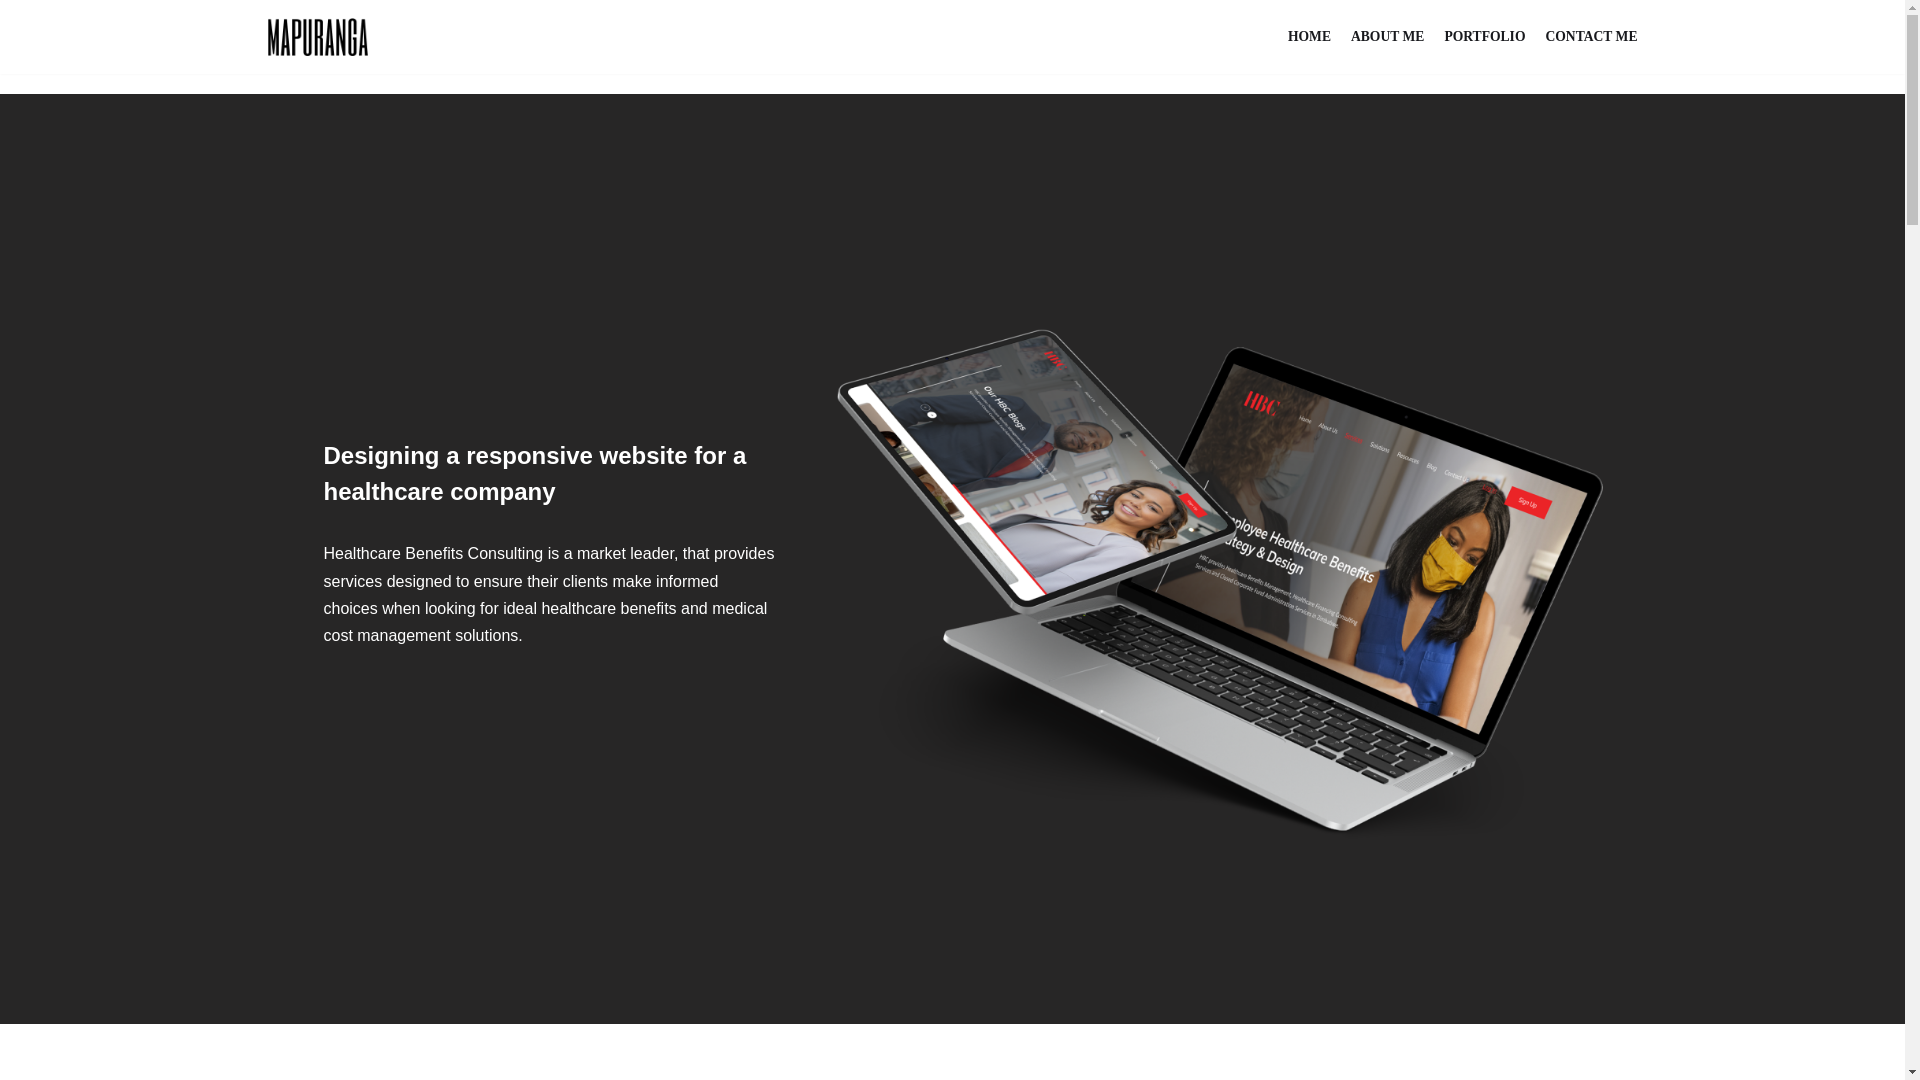 This screenshot has height=1080, width=1920. Describe the element at coordinates (1591, 36) in the screenshot. I see `CONTACT ME` at that location.